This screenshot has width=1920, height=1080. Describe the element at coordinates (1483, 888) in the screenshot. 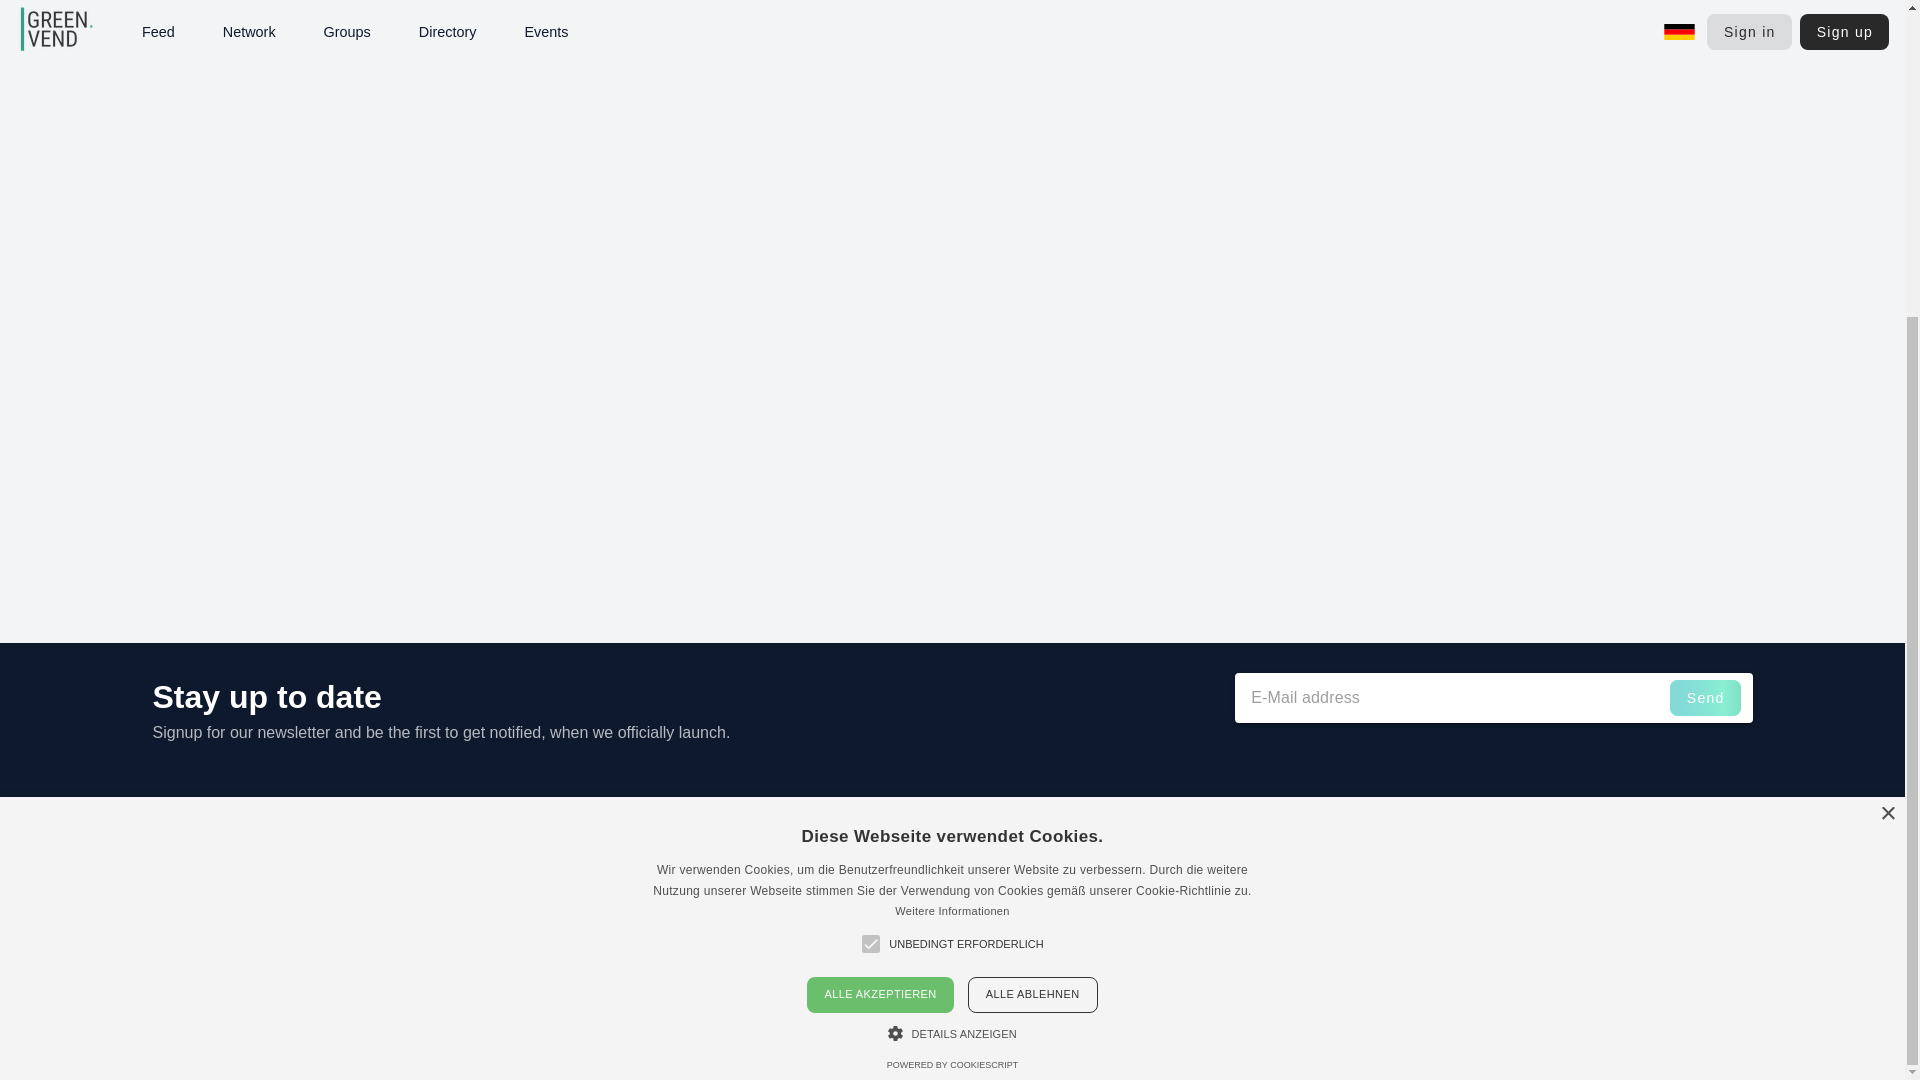

I see `Events` at that location.